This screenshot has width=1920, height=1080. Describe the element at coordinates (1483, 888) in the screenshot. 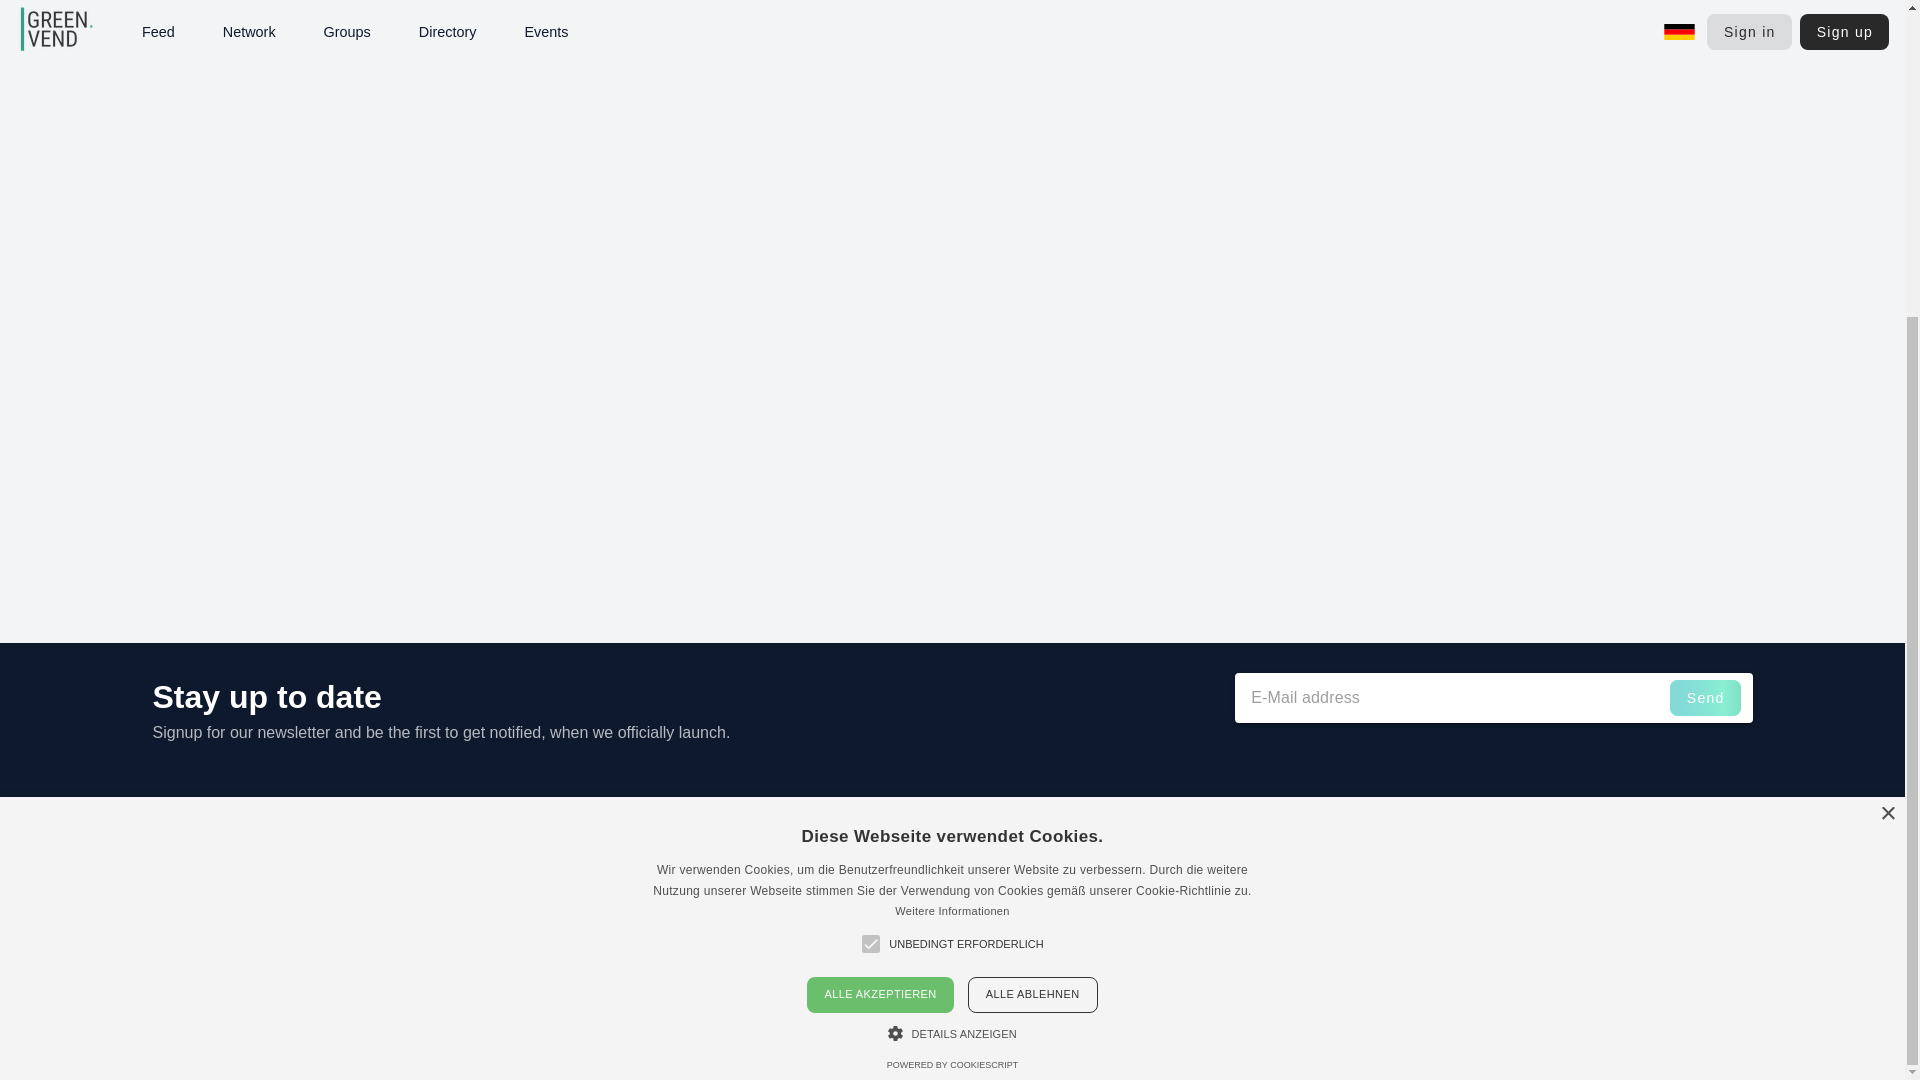

I see `Events` at that location.